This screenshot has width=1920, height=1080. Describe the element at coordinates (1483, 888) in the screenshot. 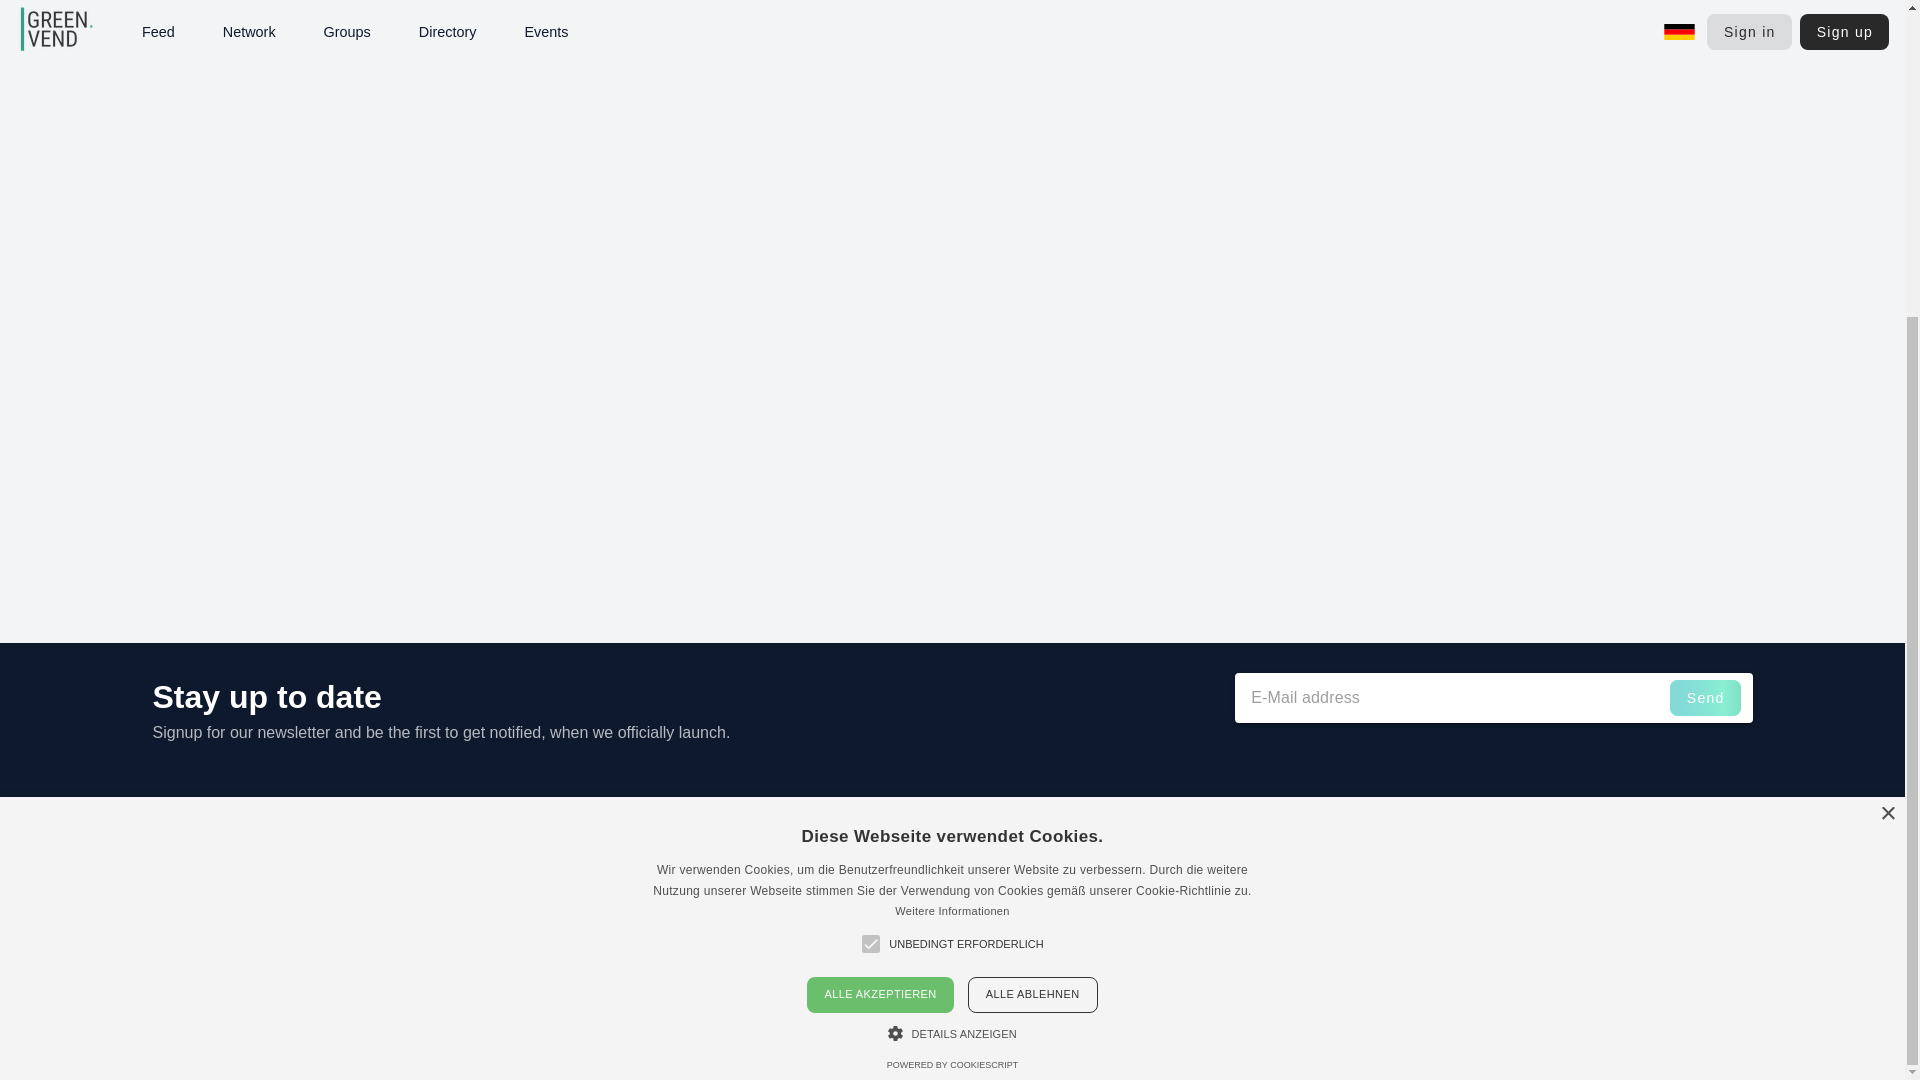

I see `Events` at that location.